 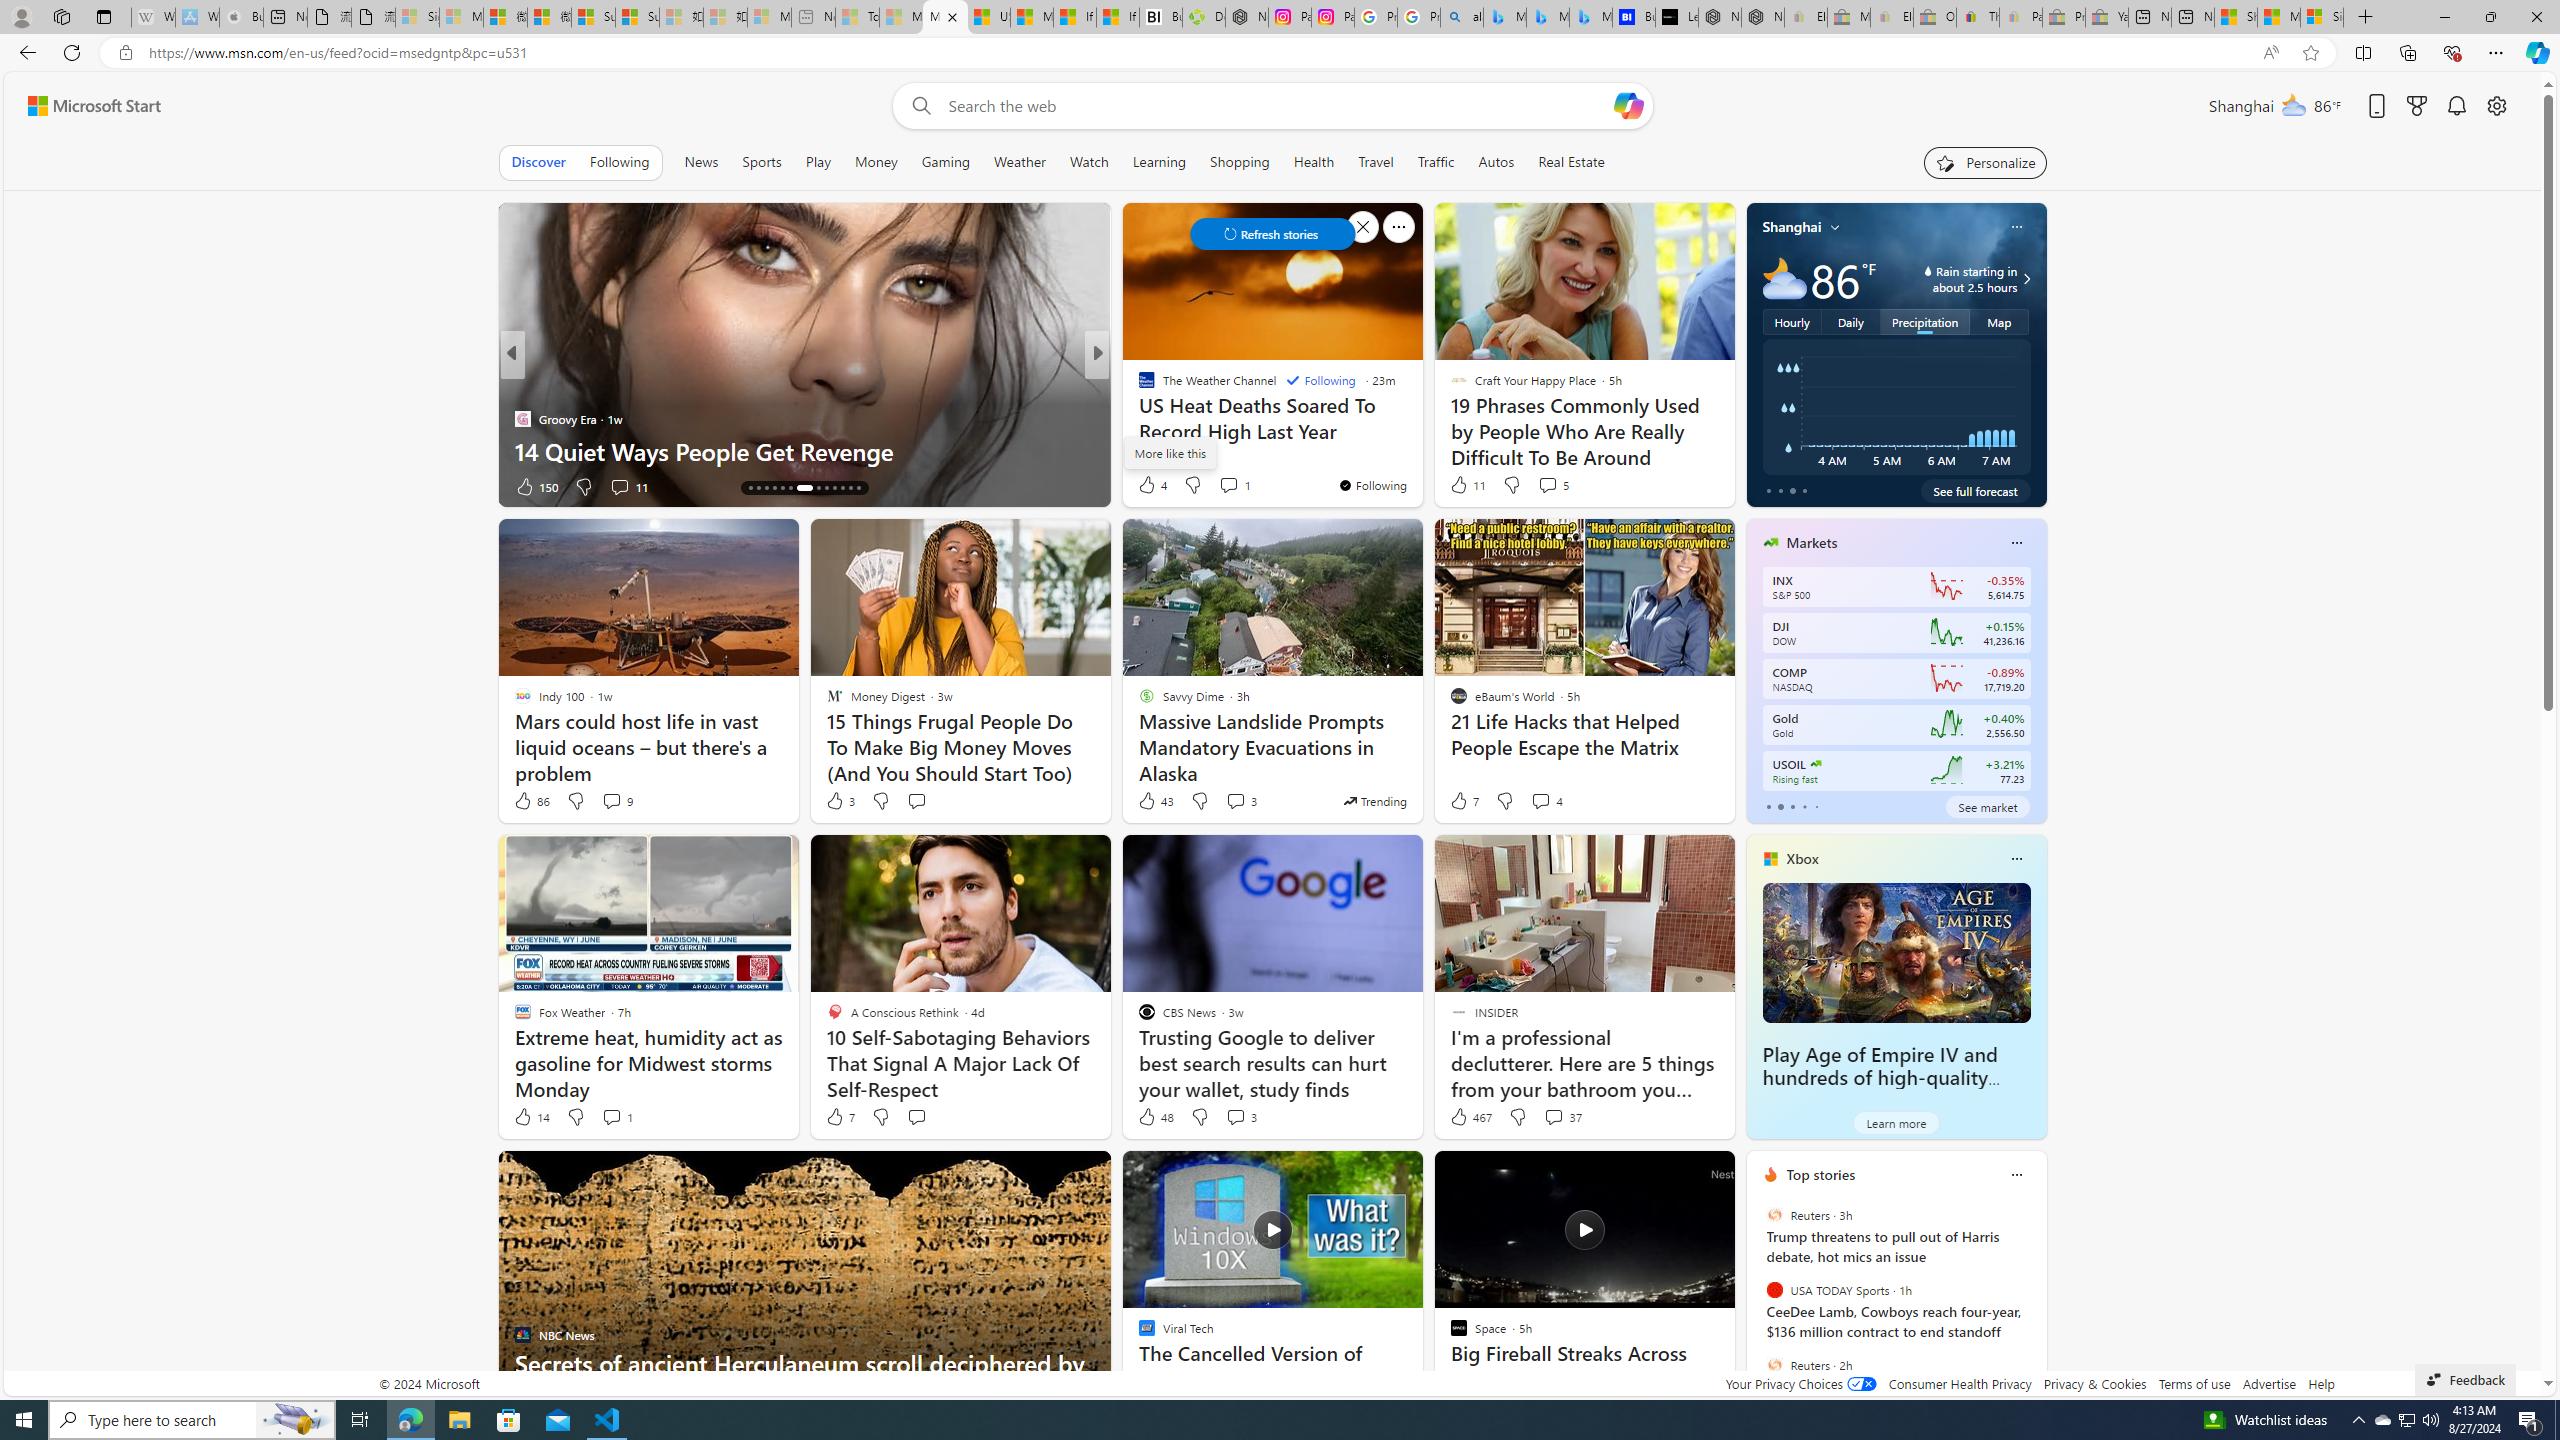 What do you see at coordinates (1928, 271) in the screenshot?
I see `water-drop-icon` at bounding box center [1928, 271].